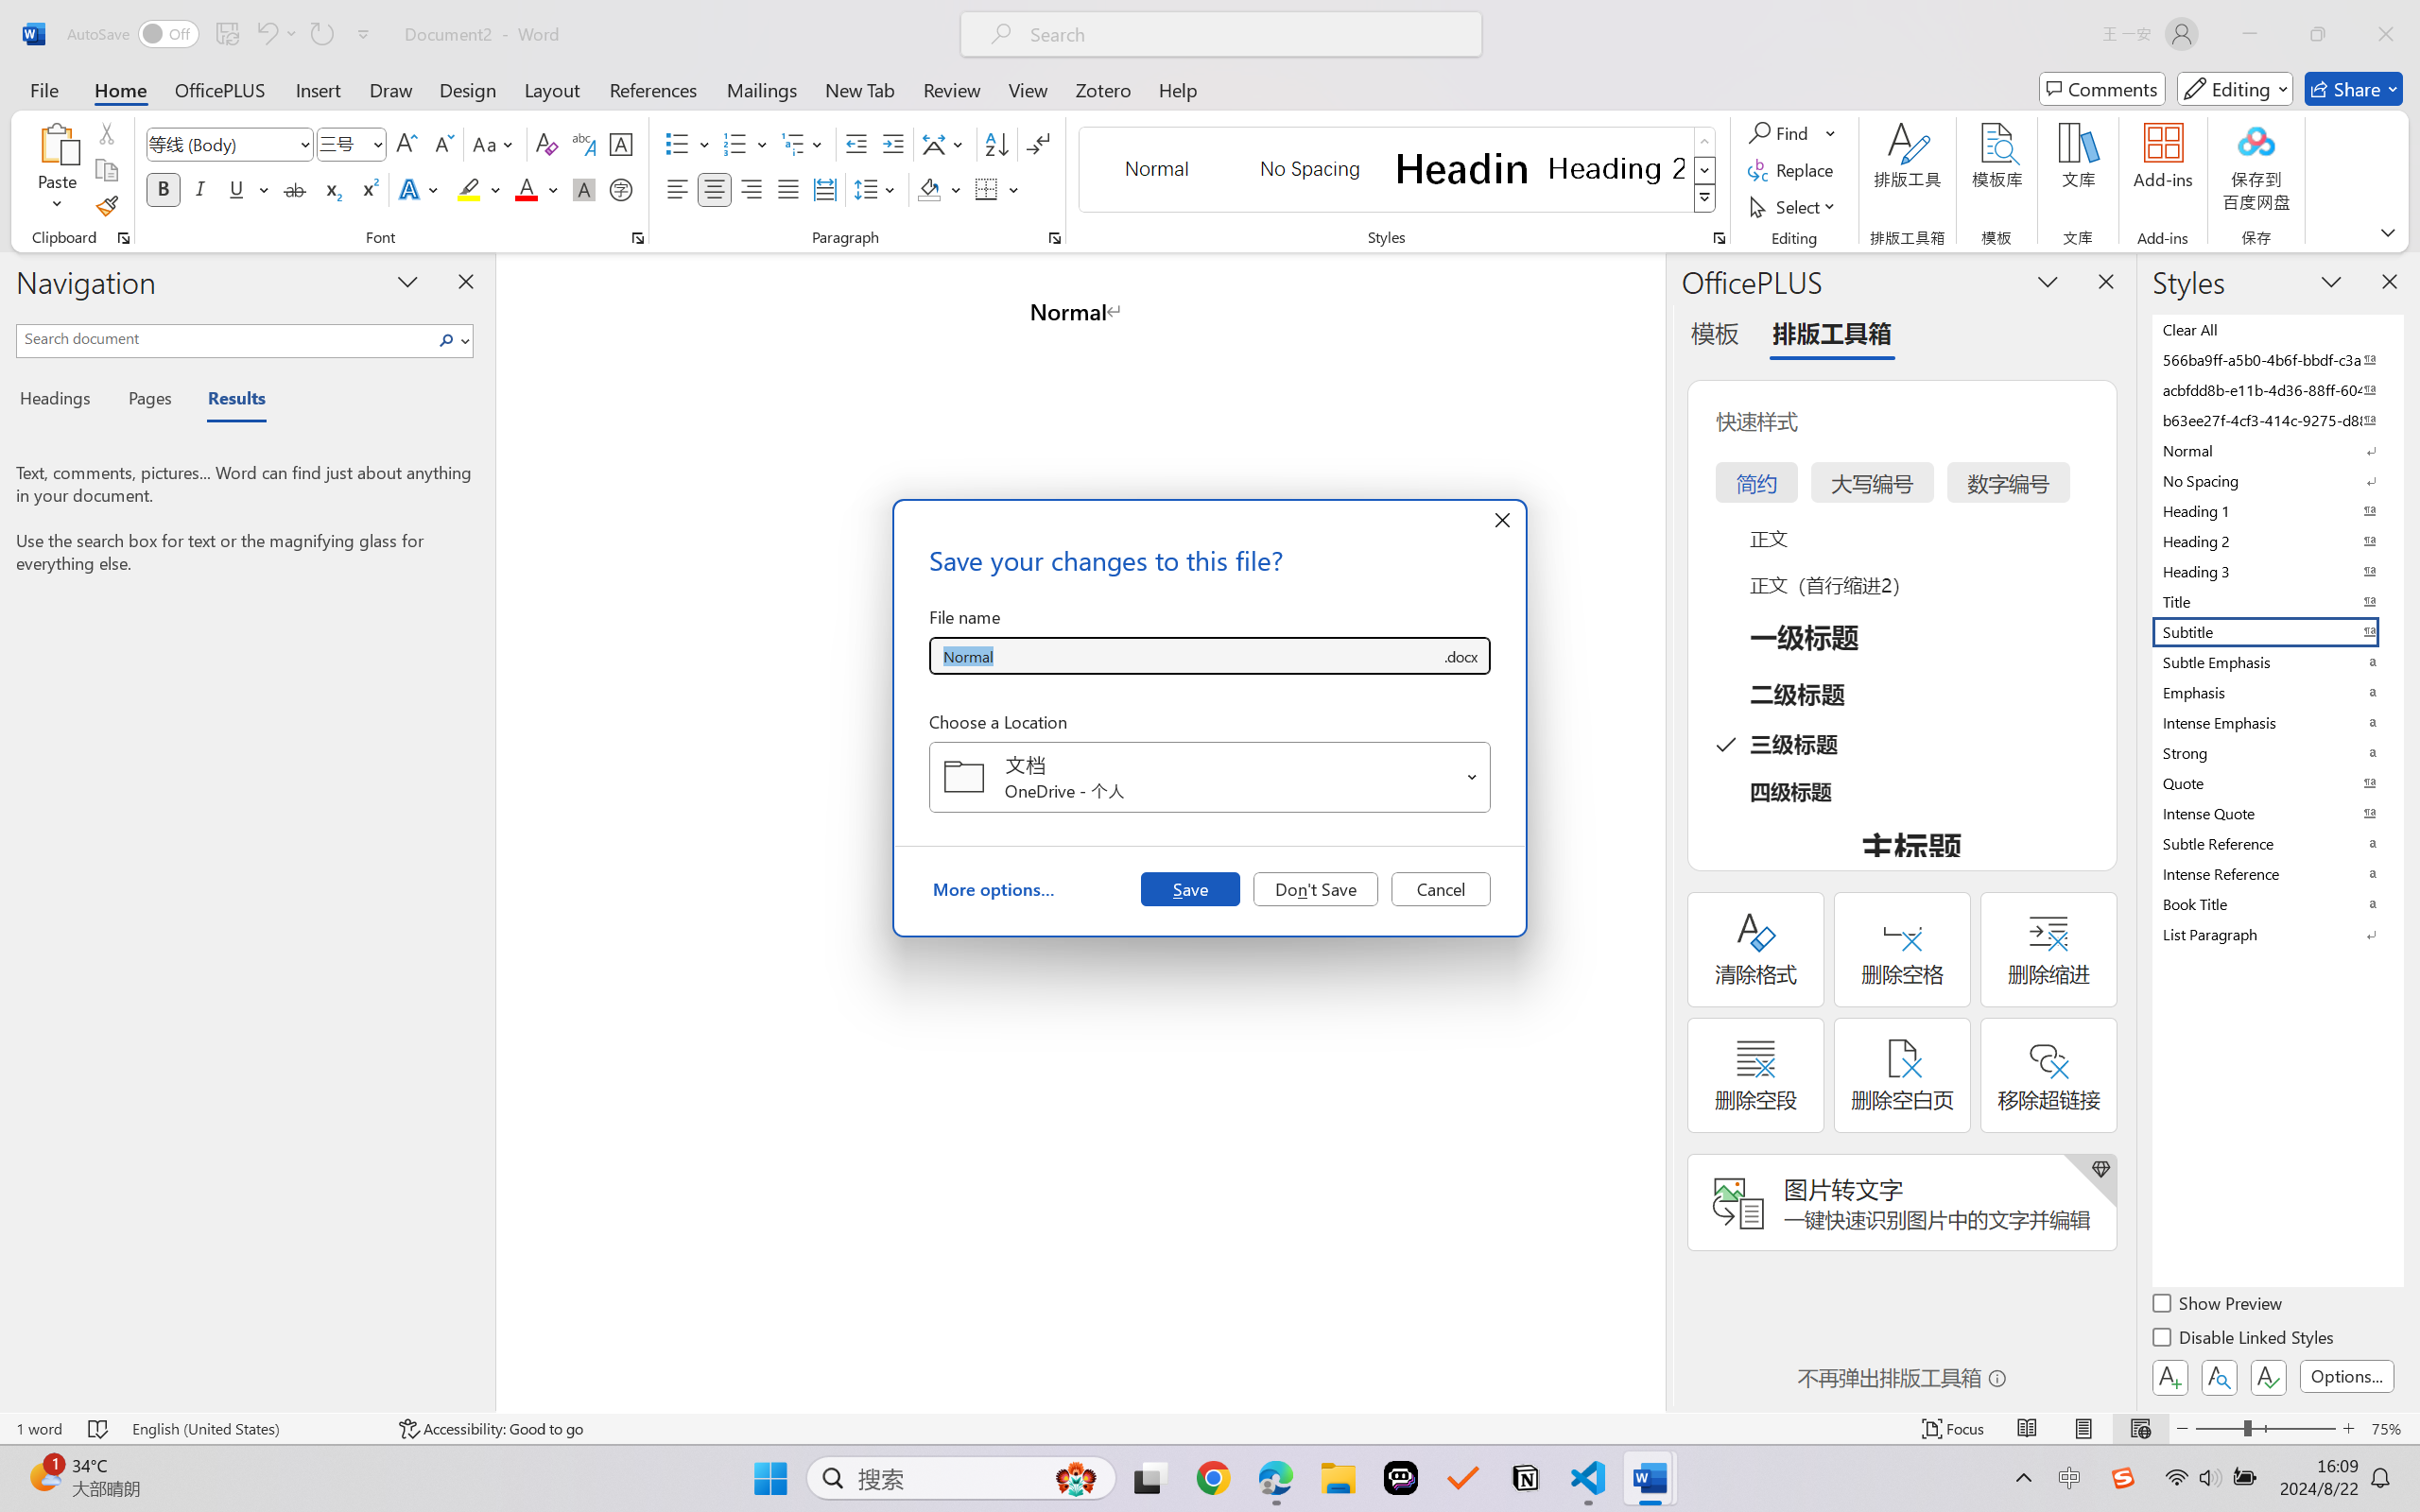 This screenshot has width=2420, height=1512. I want to click on Spelling and Grammar Check No Errors, so click(98, 1429).